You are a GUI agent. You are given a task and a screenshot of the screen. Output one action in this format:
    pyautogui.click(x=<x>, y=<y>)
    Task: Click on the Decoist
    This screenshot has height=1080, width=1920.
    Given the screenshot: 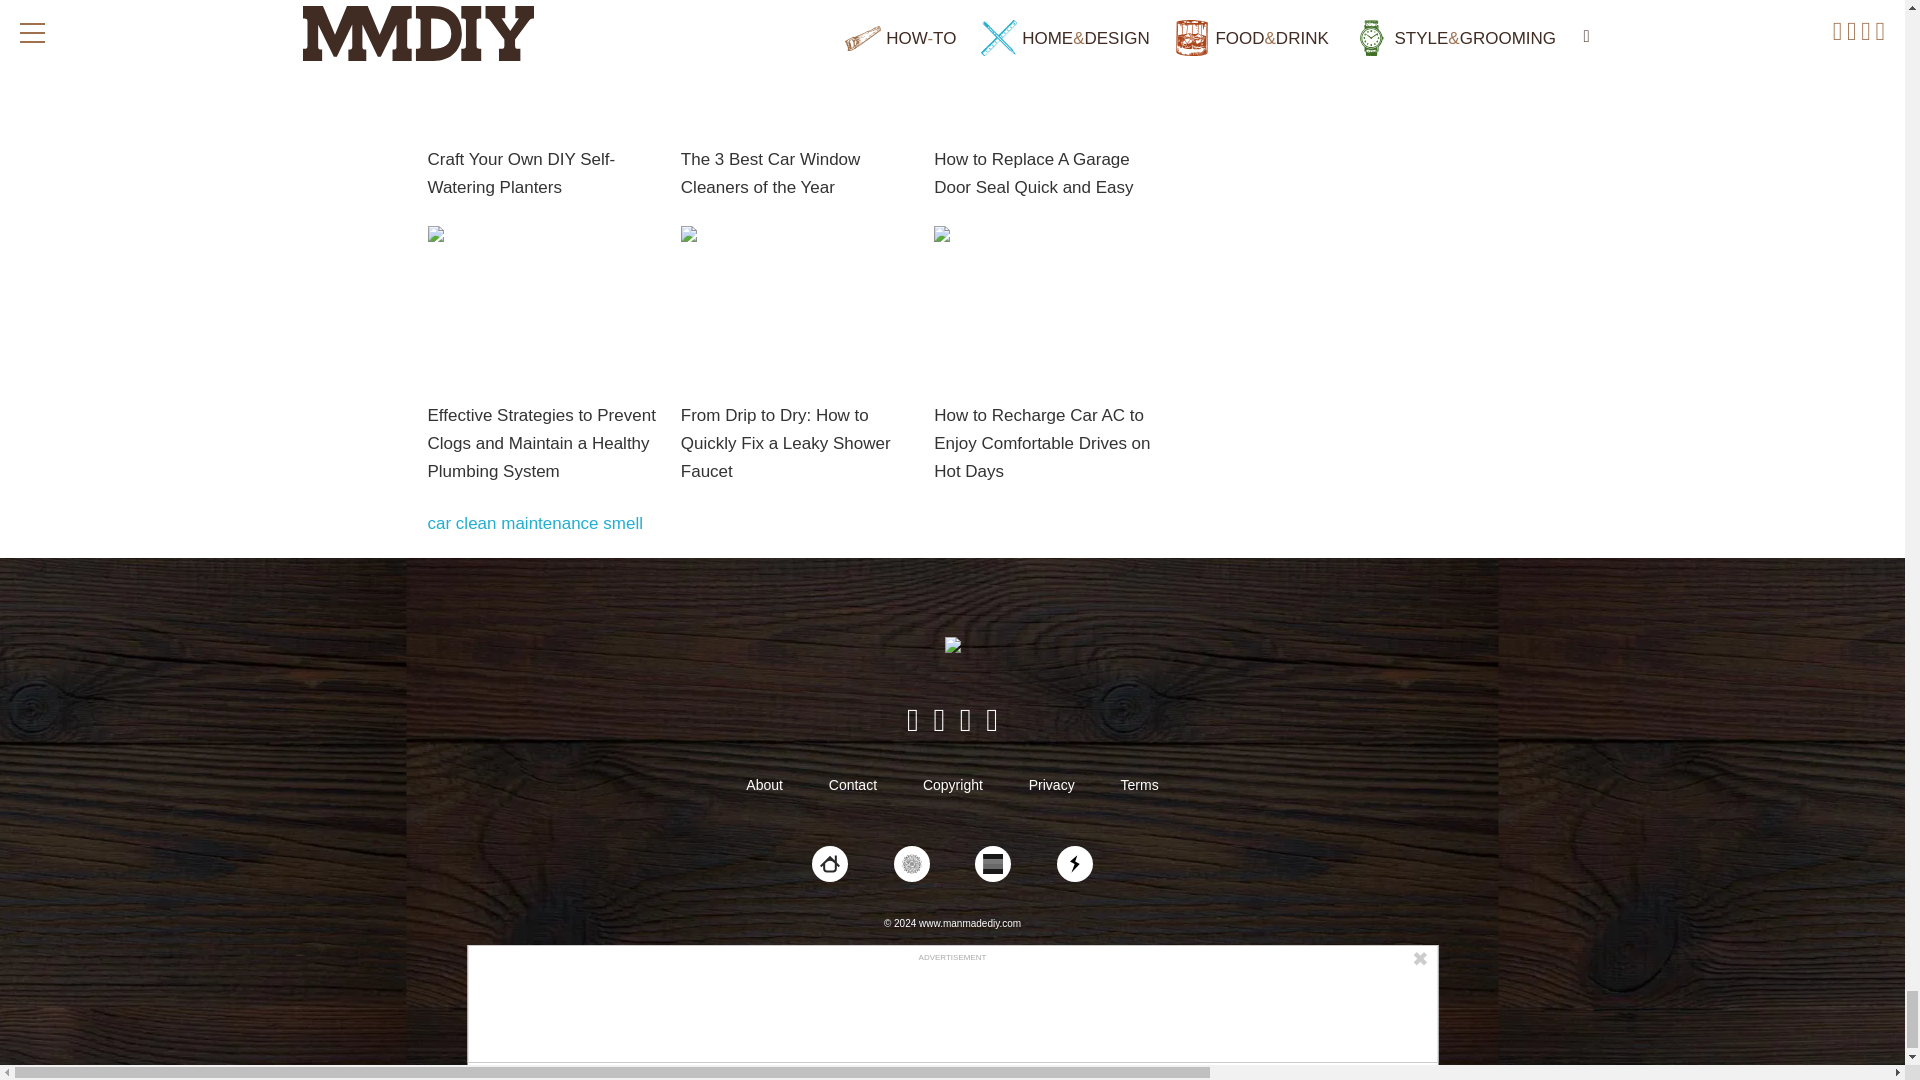 What is the action you would take?
    pyautogui.click(x=830, y=864)
    